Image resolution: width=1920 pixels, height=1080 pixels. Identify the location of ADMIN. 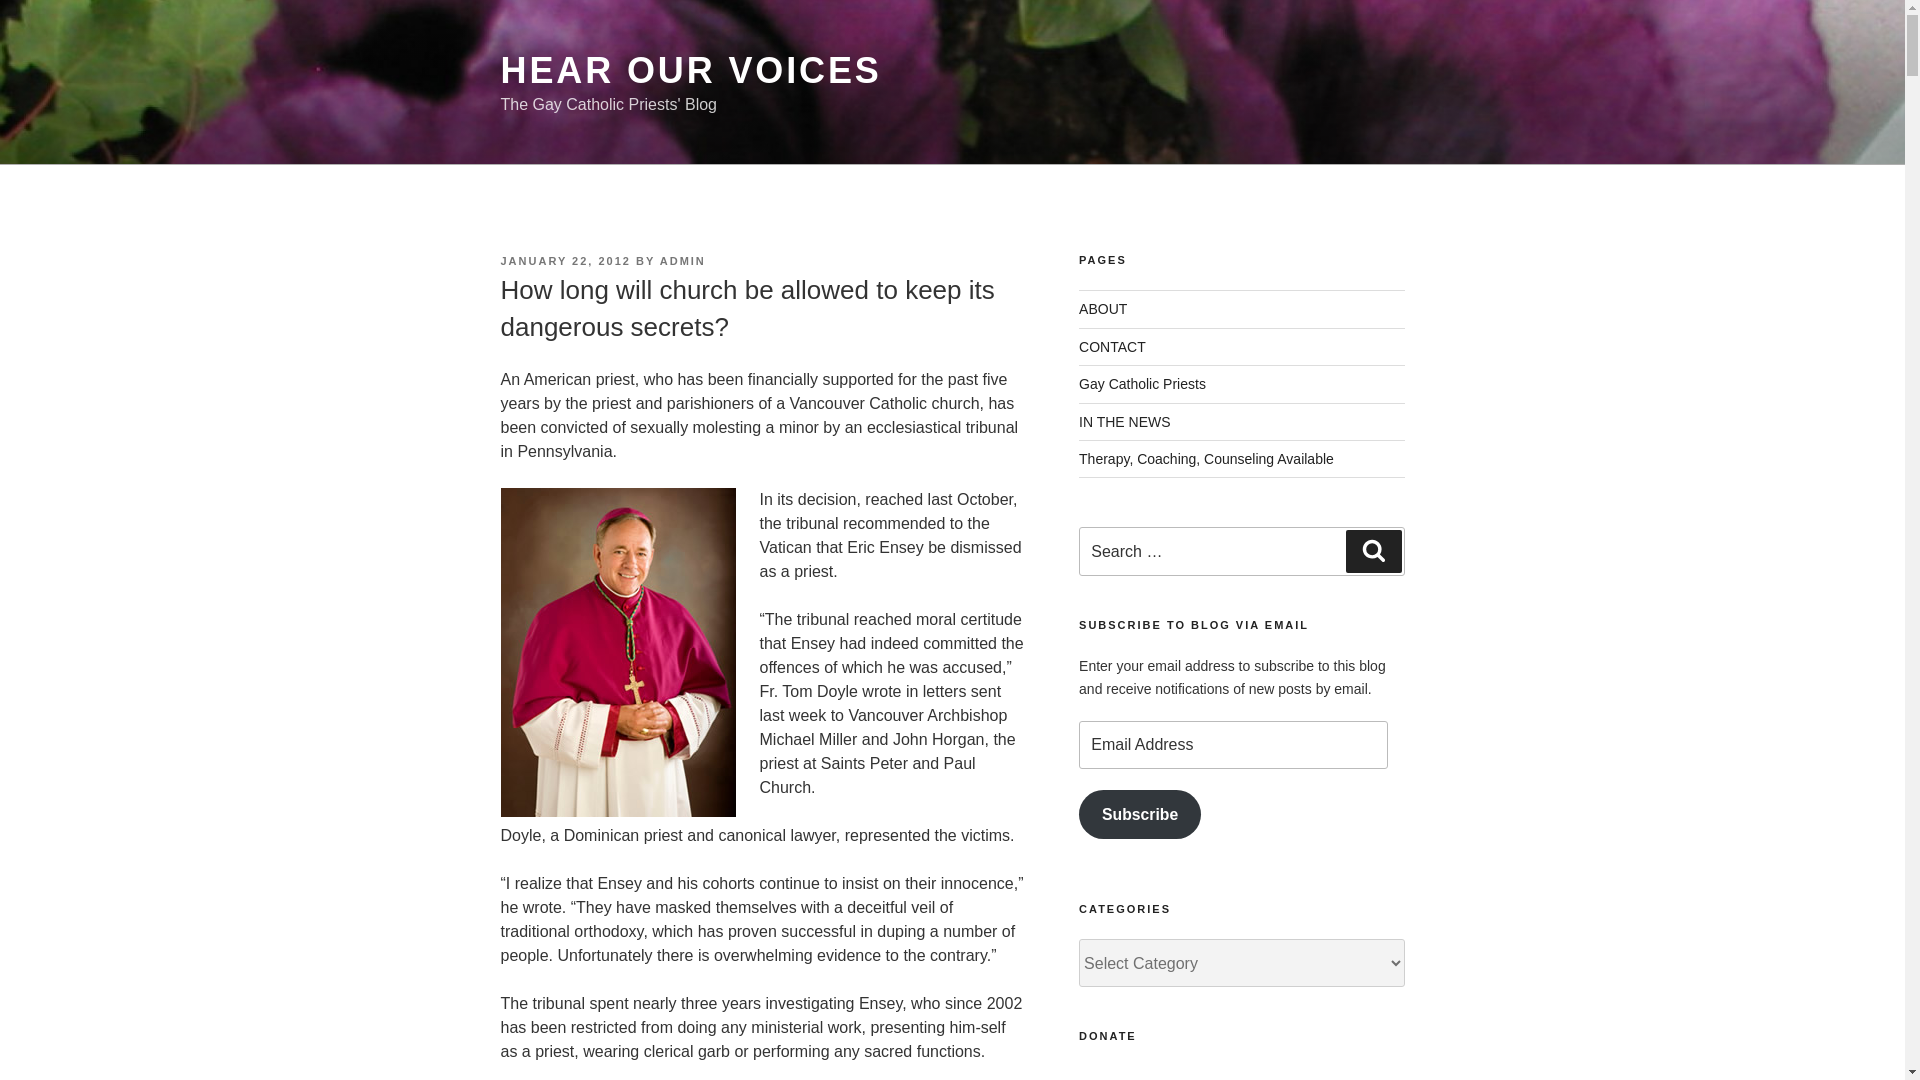
(683, 260).